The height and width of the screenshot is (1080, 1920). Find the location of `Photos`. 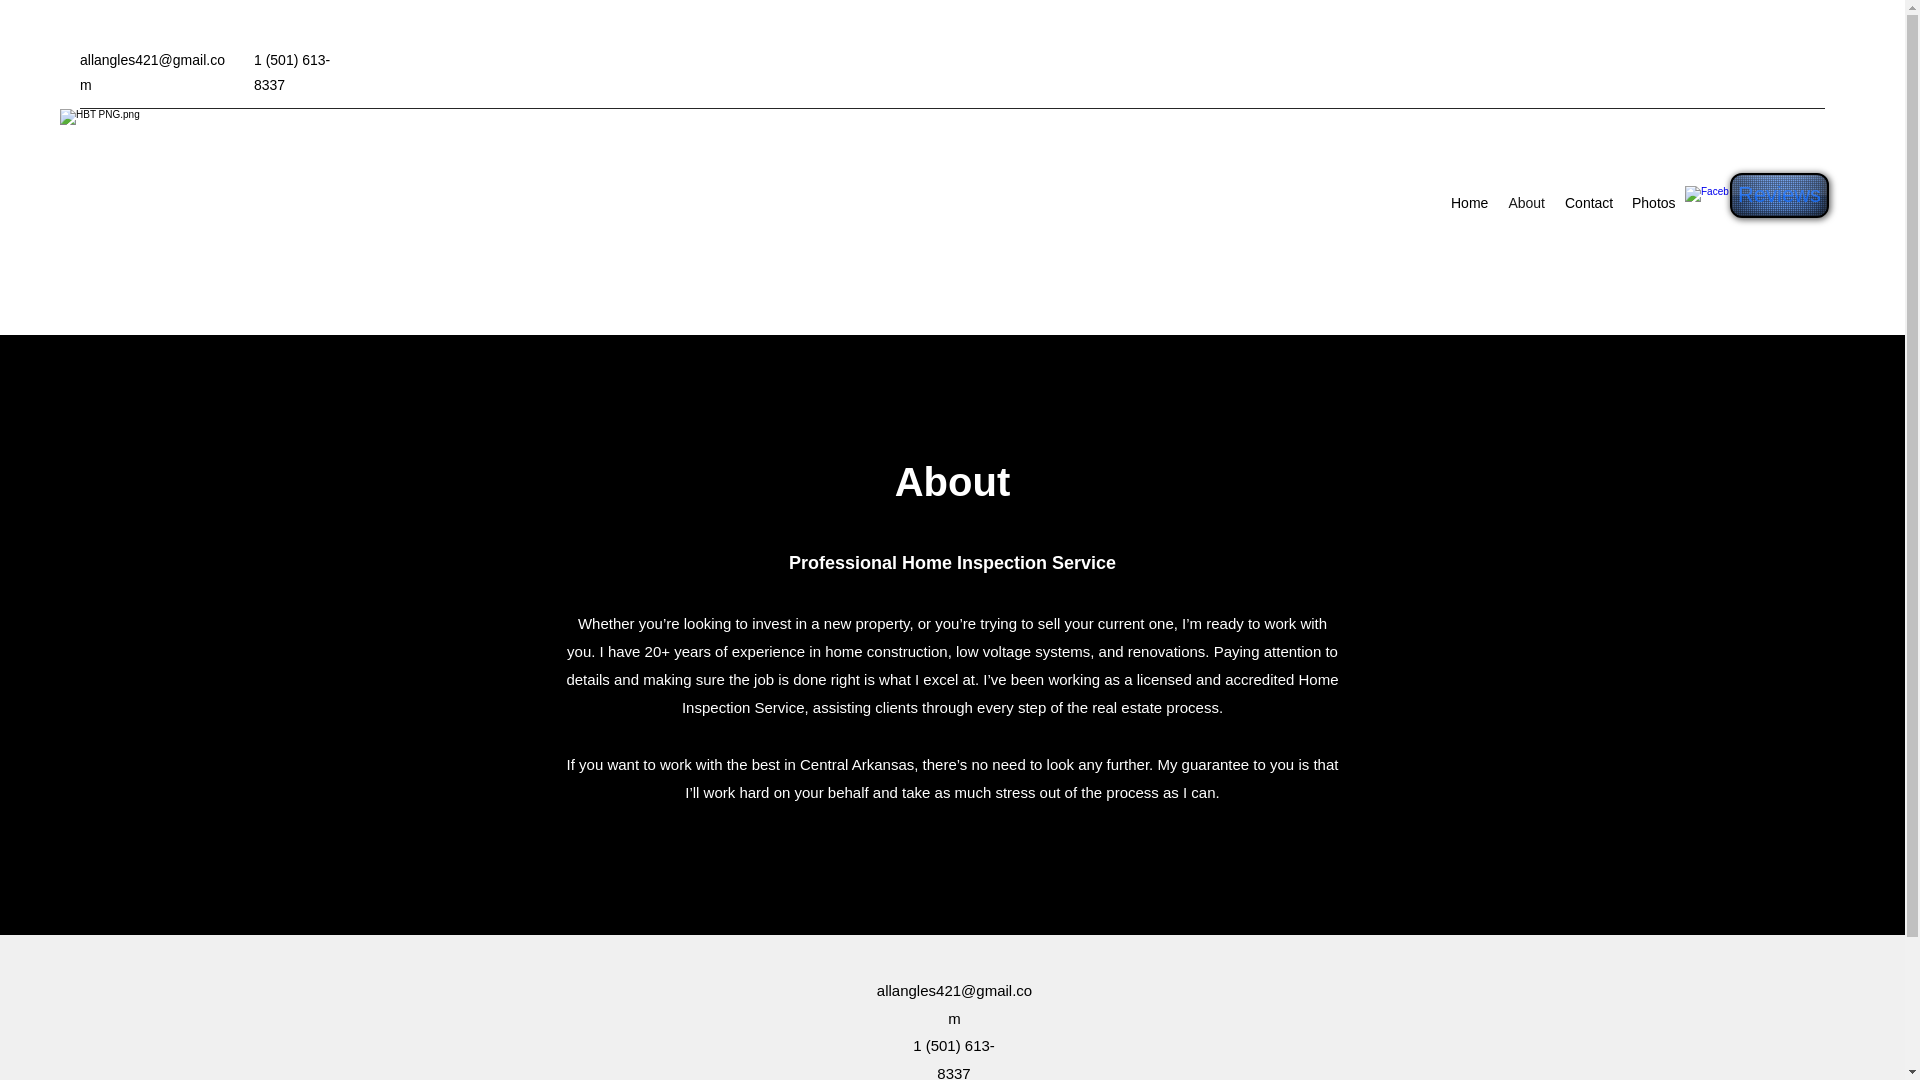

Photos is located at coordinates (1654, 202).